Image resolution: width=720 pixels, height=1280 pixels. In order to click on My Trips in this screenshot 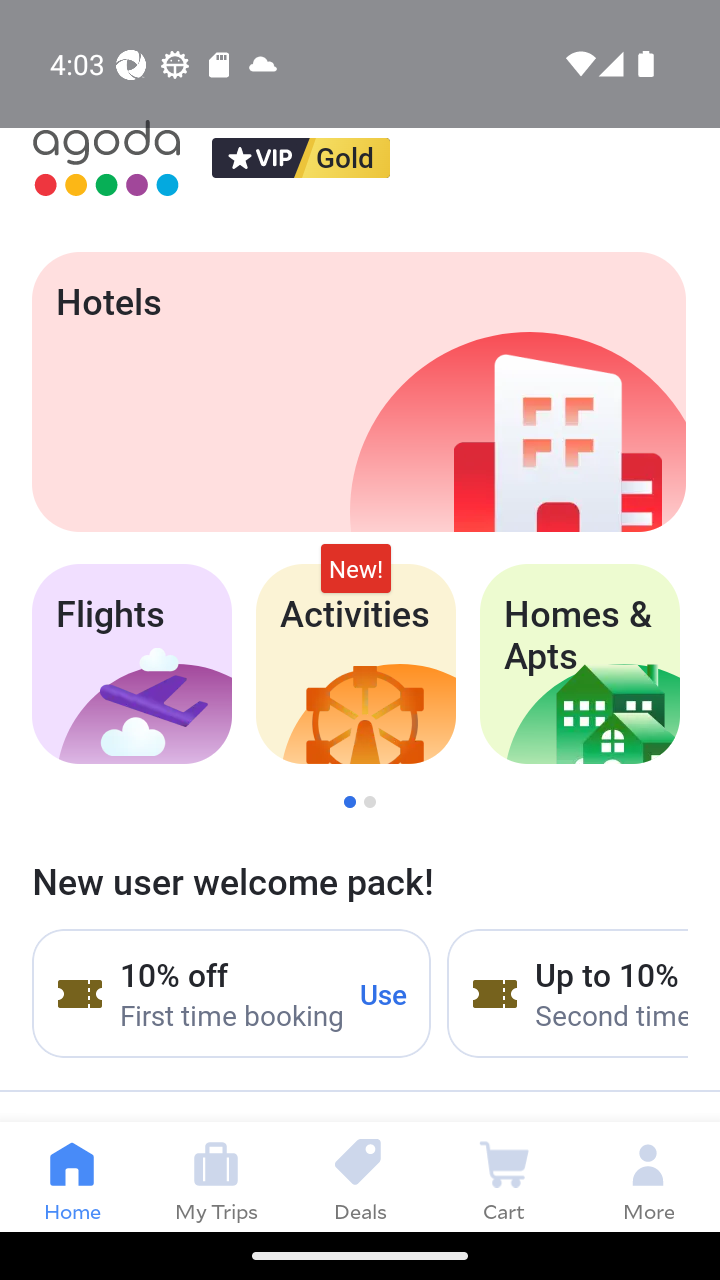, I will do `click(216, 1176)`.